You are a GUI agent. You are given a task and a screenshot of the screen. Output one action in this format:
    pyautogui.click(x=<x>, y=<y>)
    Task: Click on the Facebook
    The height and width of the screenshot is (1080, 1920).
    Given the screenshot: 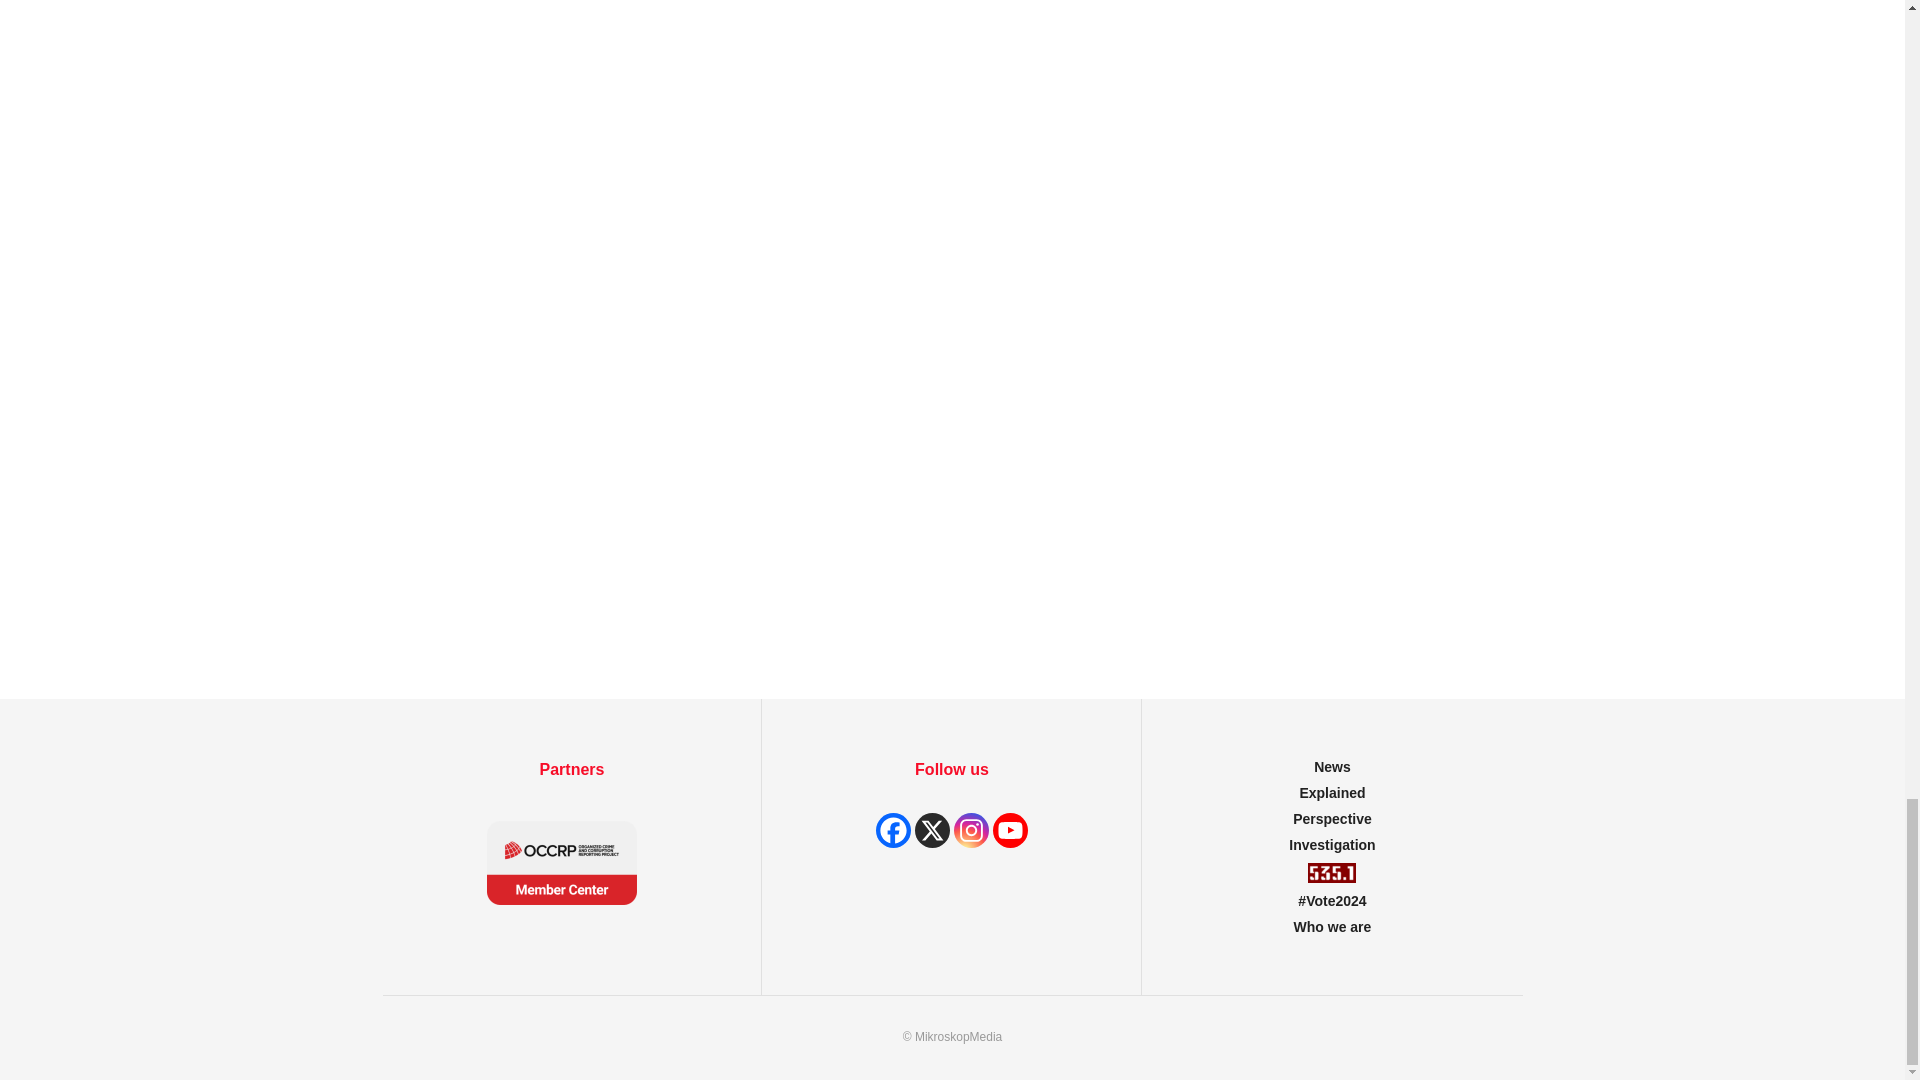 What is the action you would take?
    pyautogui.click(x=892, y=830)
    